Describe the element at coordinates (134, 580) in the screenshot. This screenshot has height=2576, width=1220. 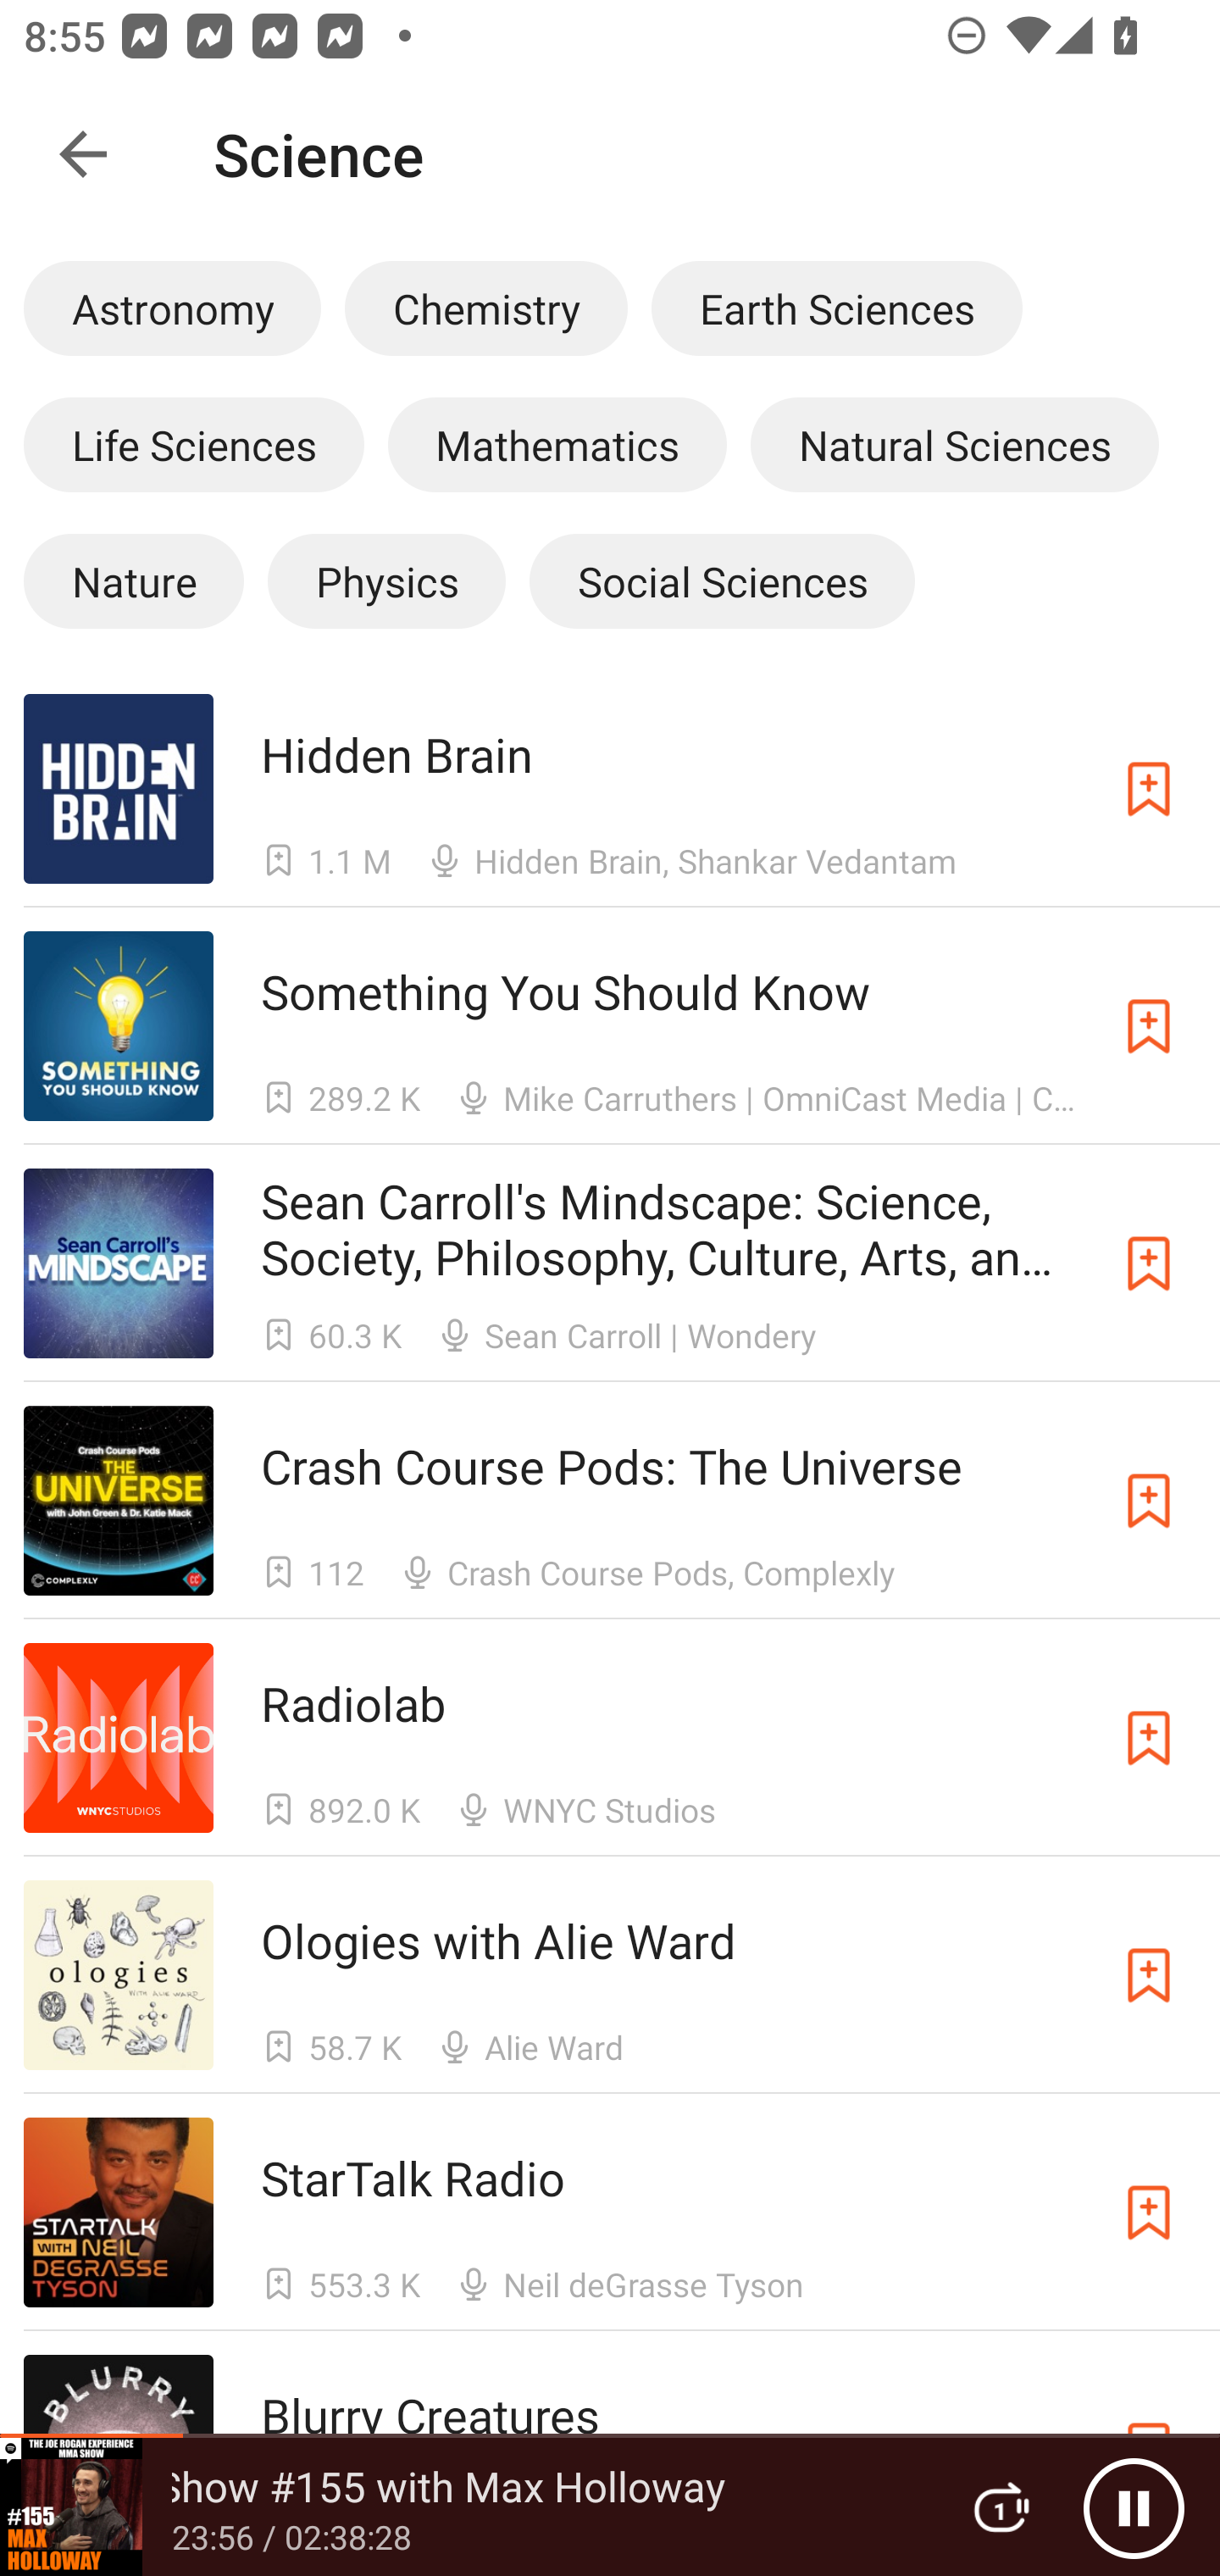
I see `Nature` at that location.